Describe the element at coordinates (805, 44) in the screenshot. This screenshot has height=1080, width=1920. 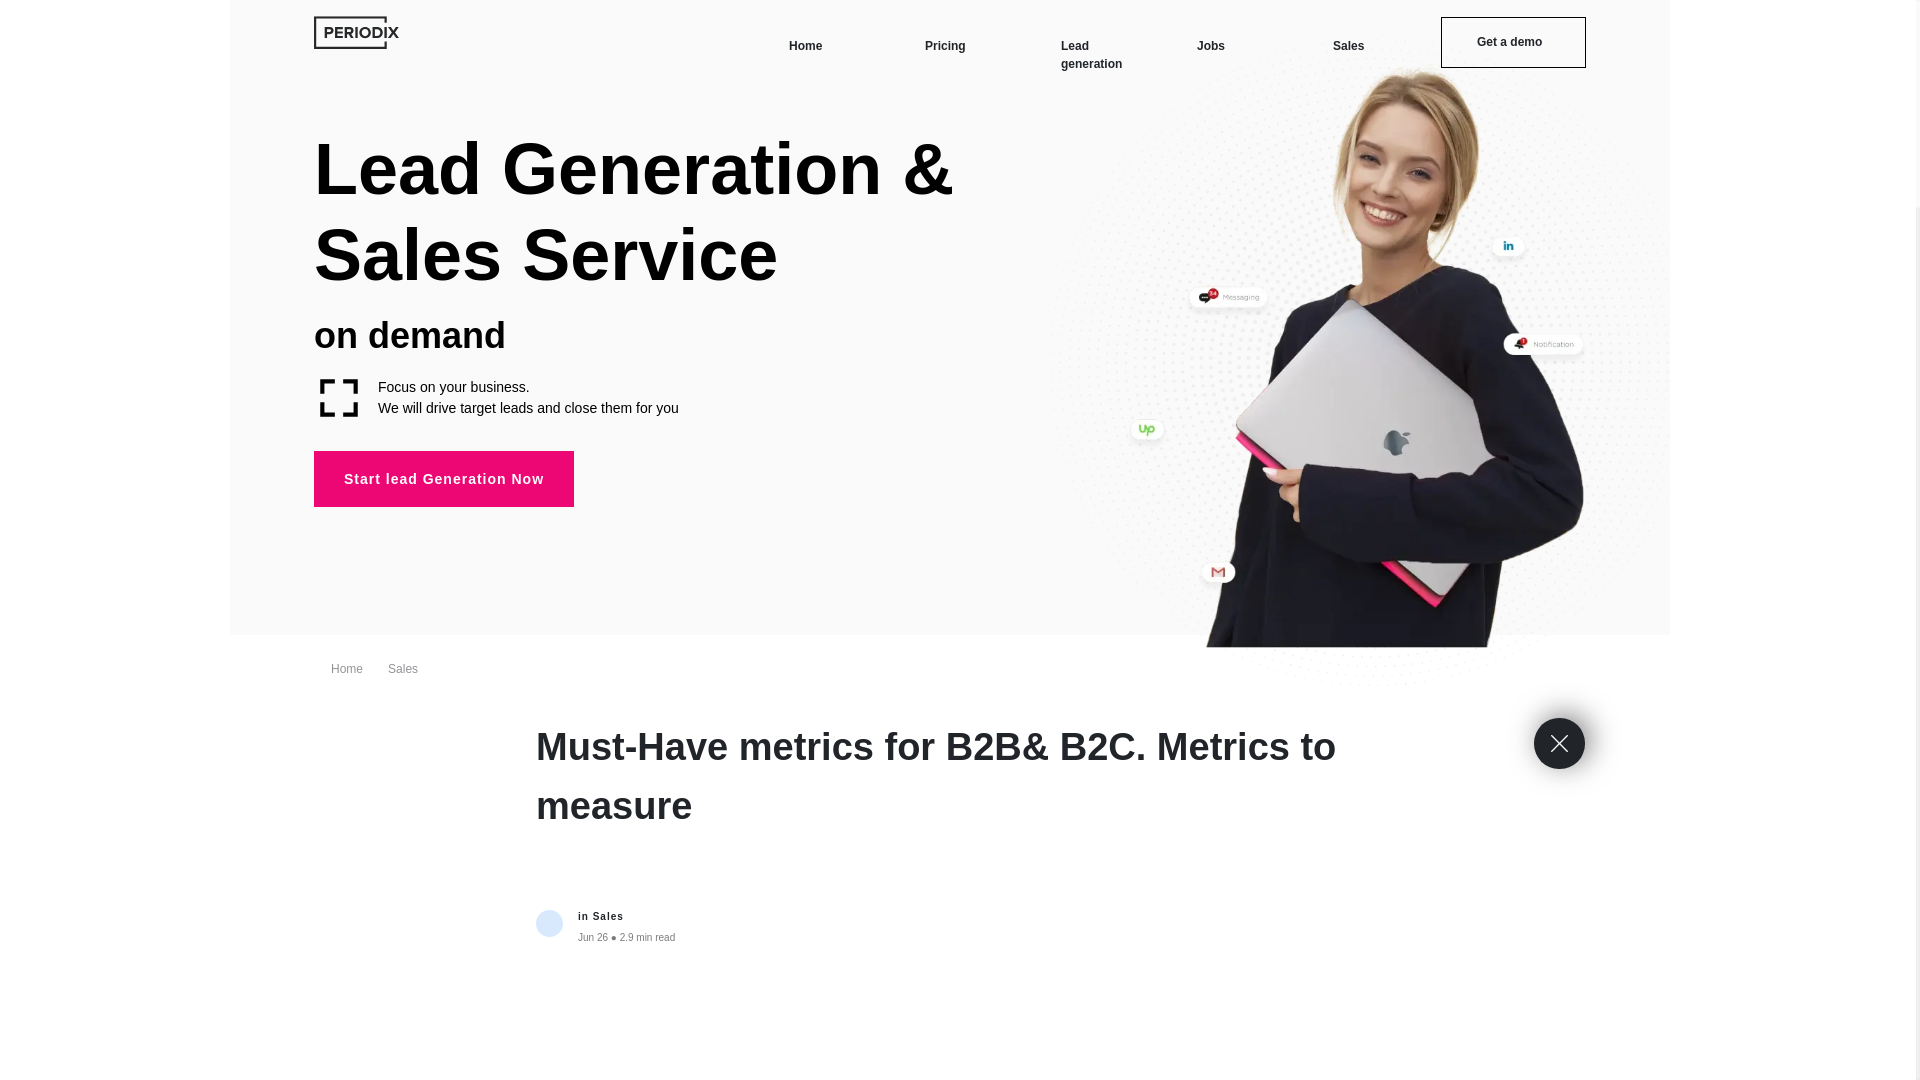
I see `Home` at that location.